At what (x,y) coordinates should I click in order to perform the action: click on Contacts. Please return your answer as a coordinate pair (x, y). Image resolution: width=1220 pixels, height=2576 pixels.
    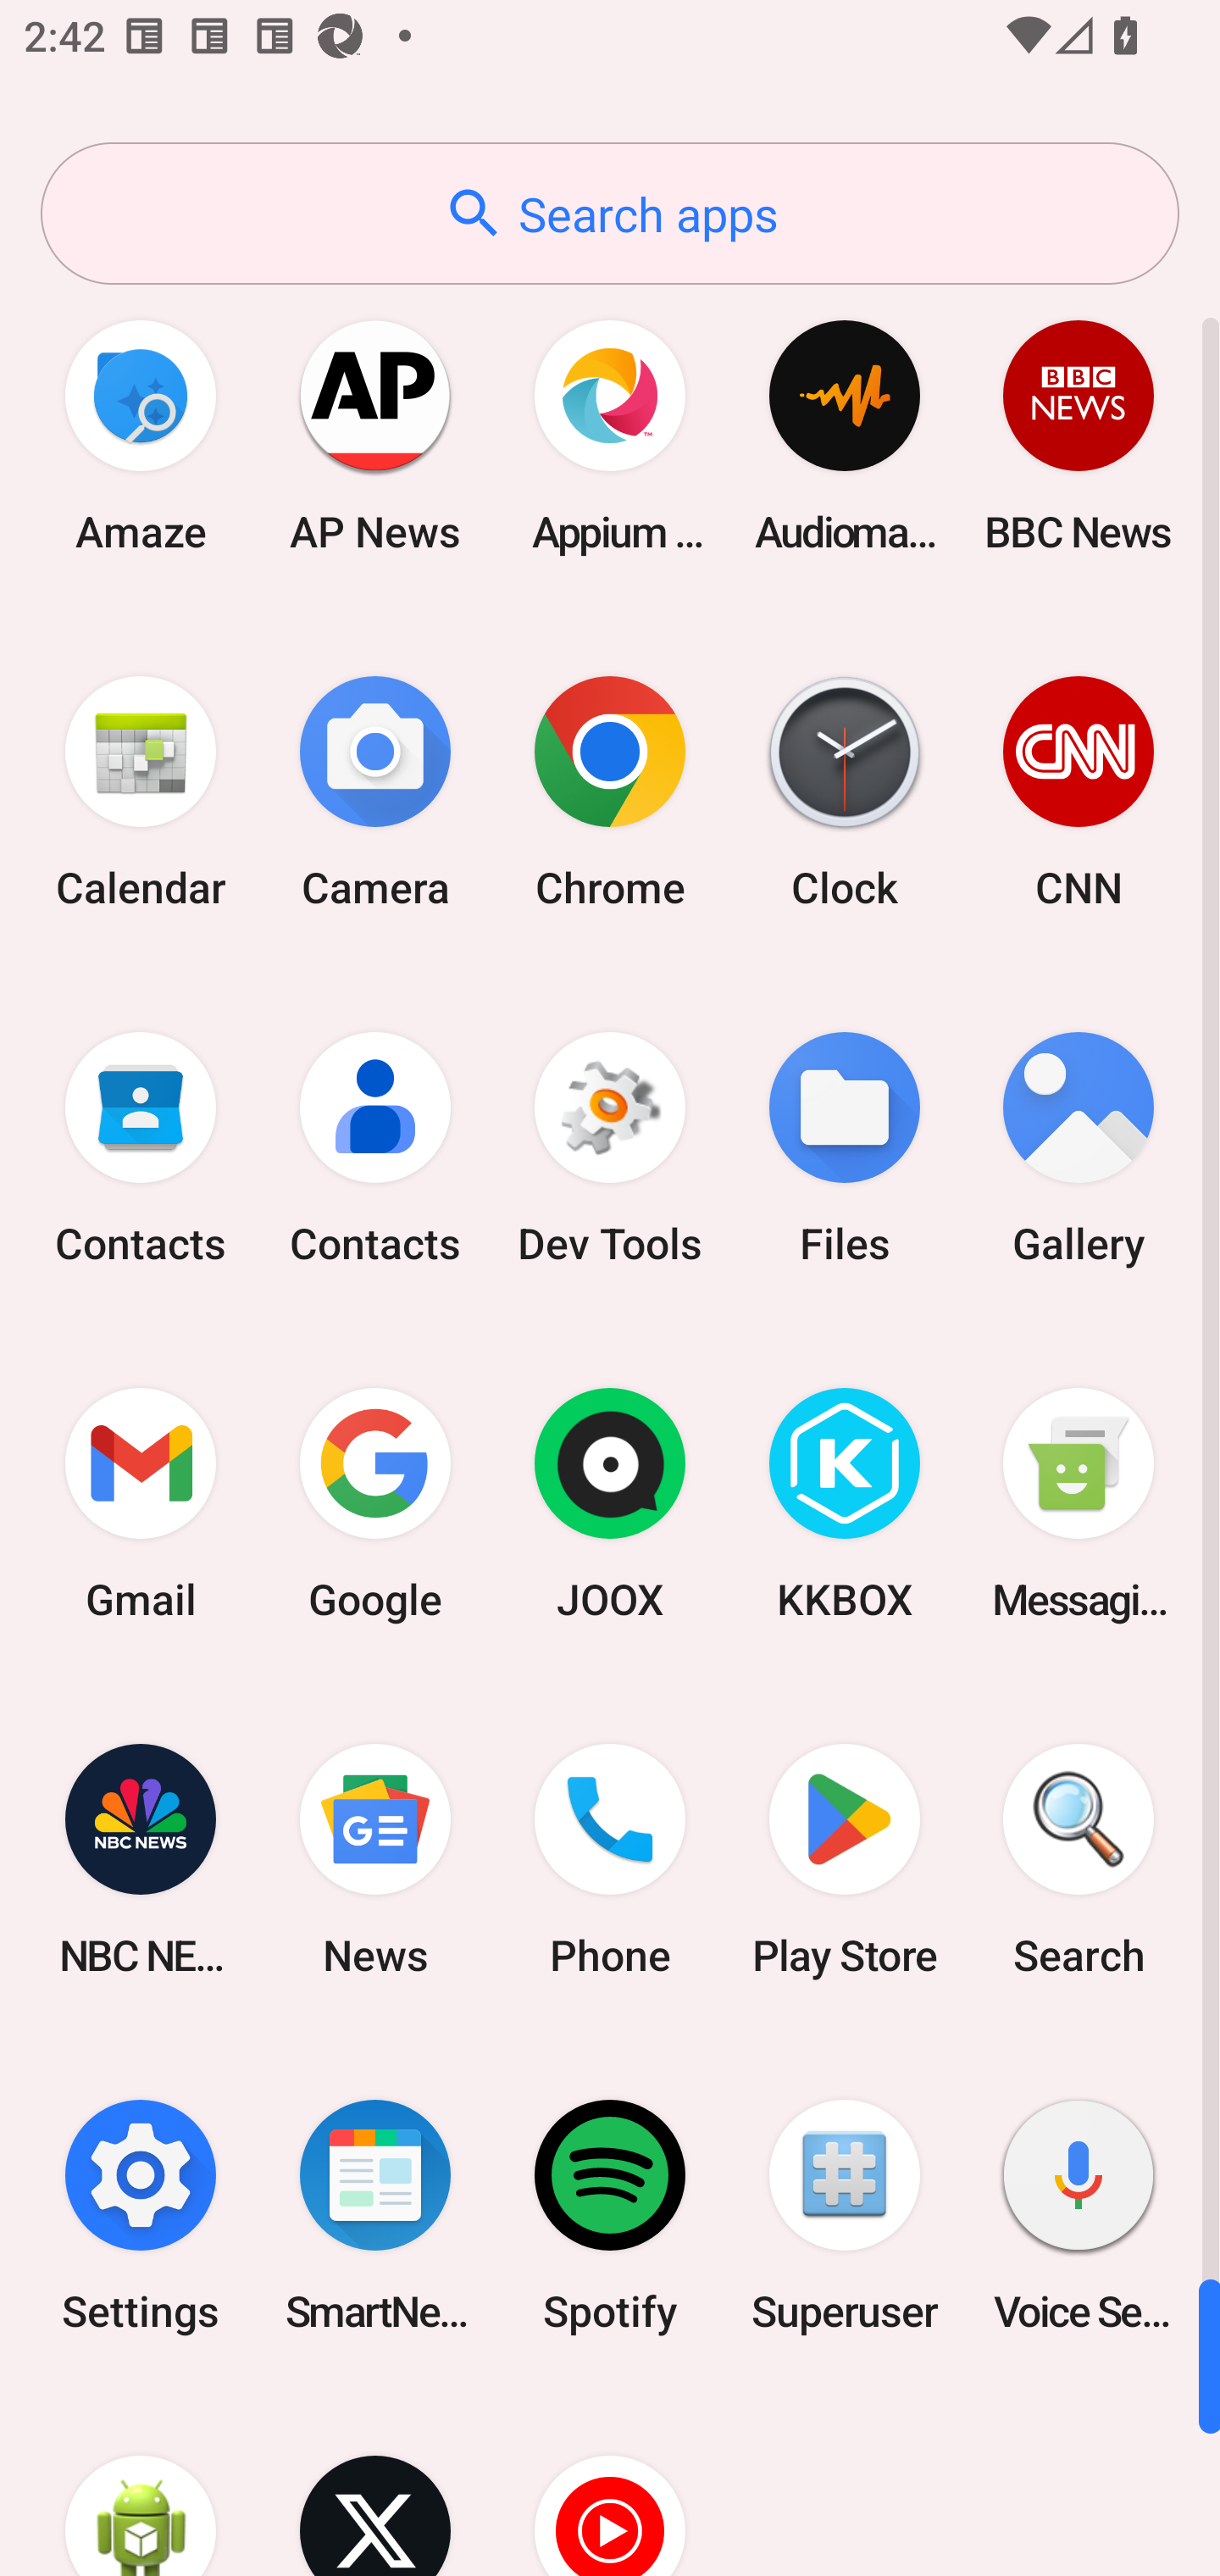
    Looking at the image, I should click on (141, 1149).